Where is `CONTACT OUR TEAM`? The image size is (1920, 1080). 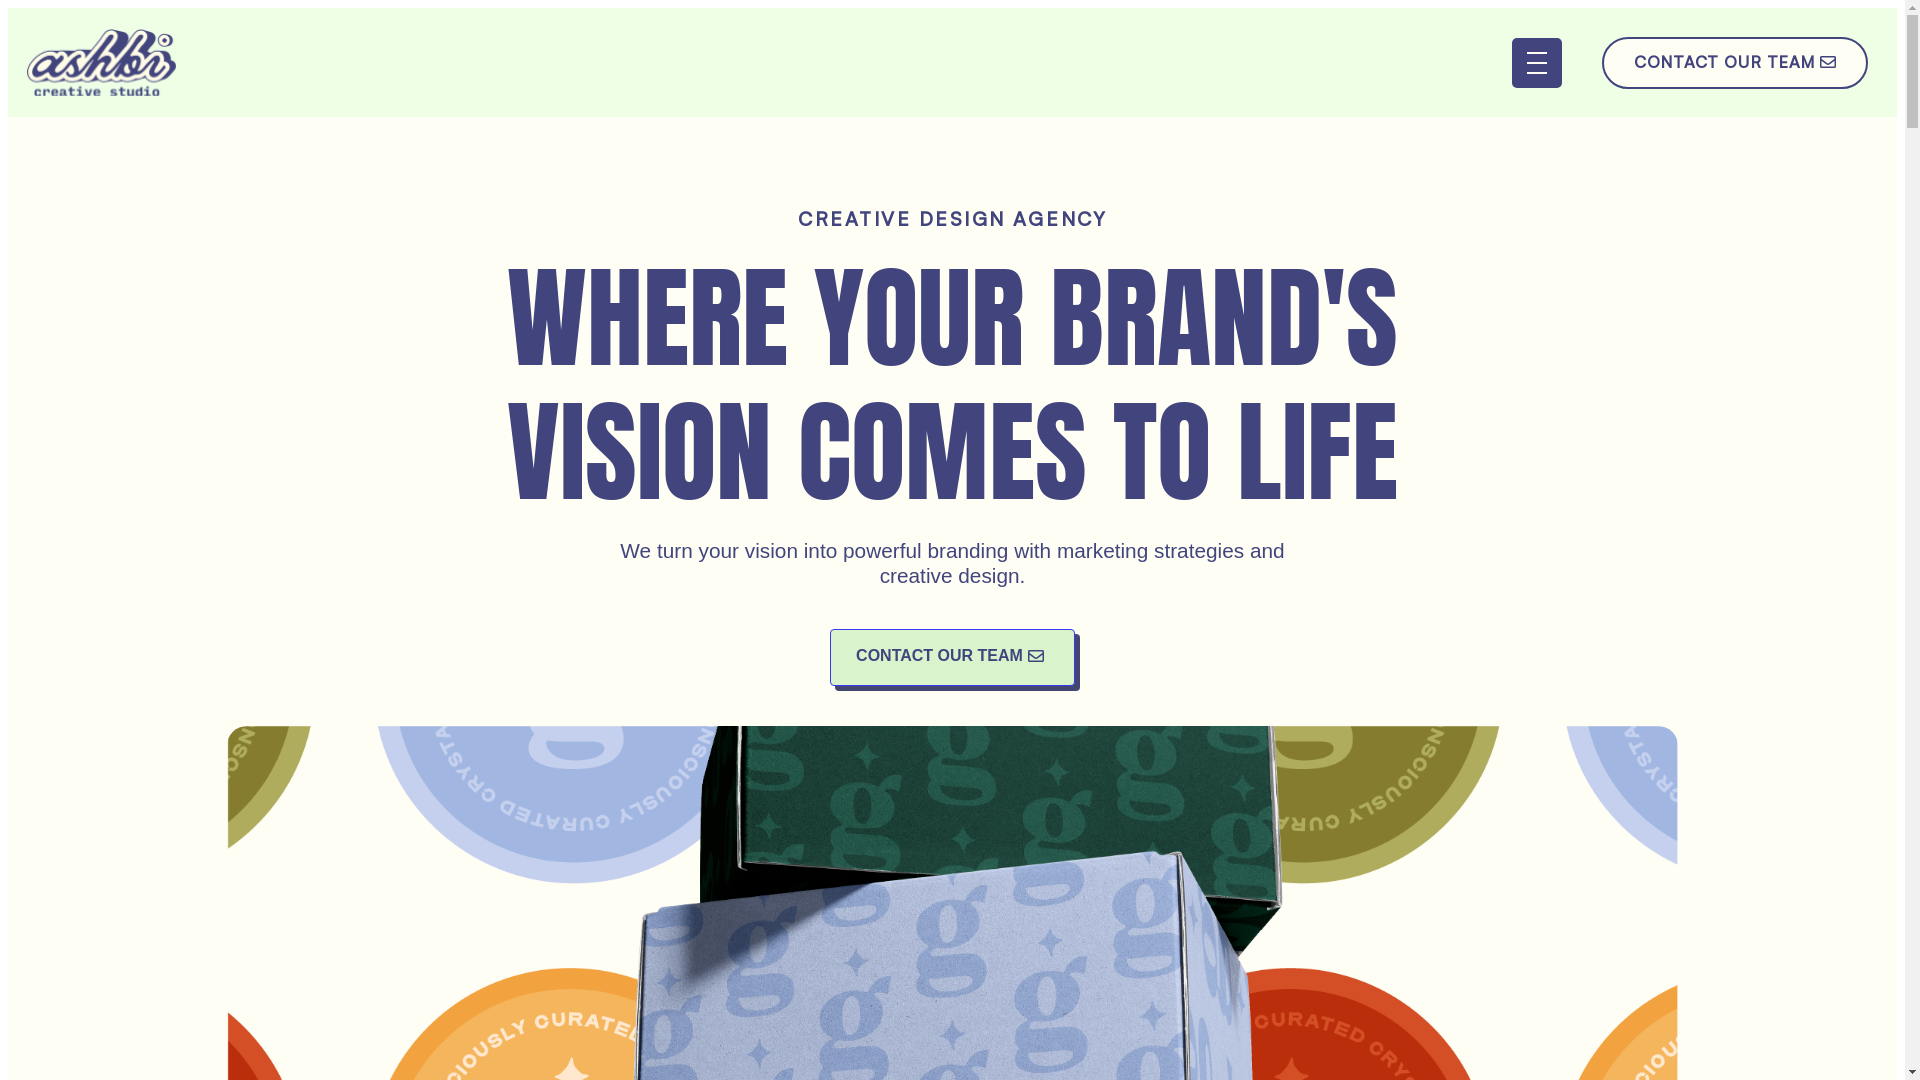
CONTACT OUR TEAM is located at coordinates (952, 658).